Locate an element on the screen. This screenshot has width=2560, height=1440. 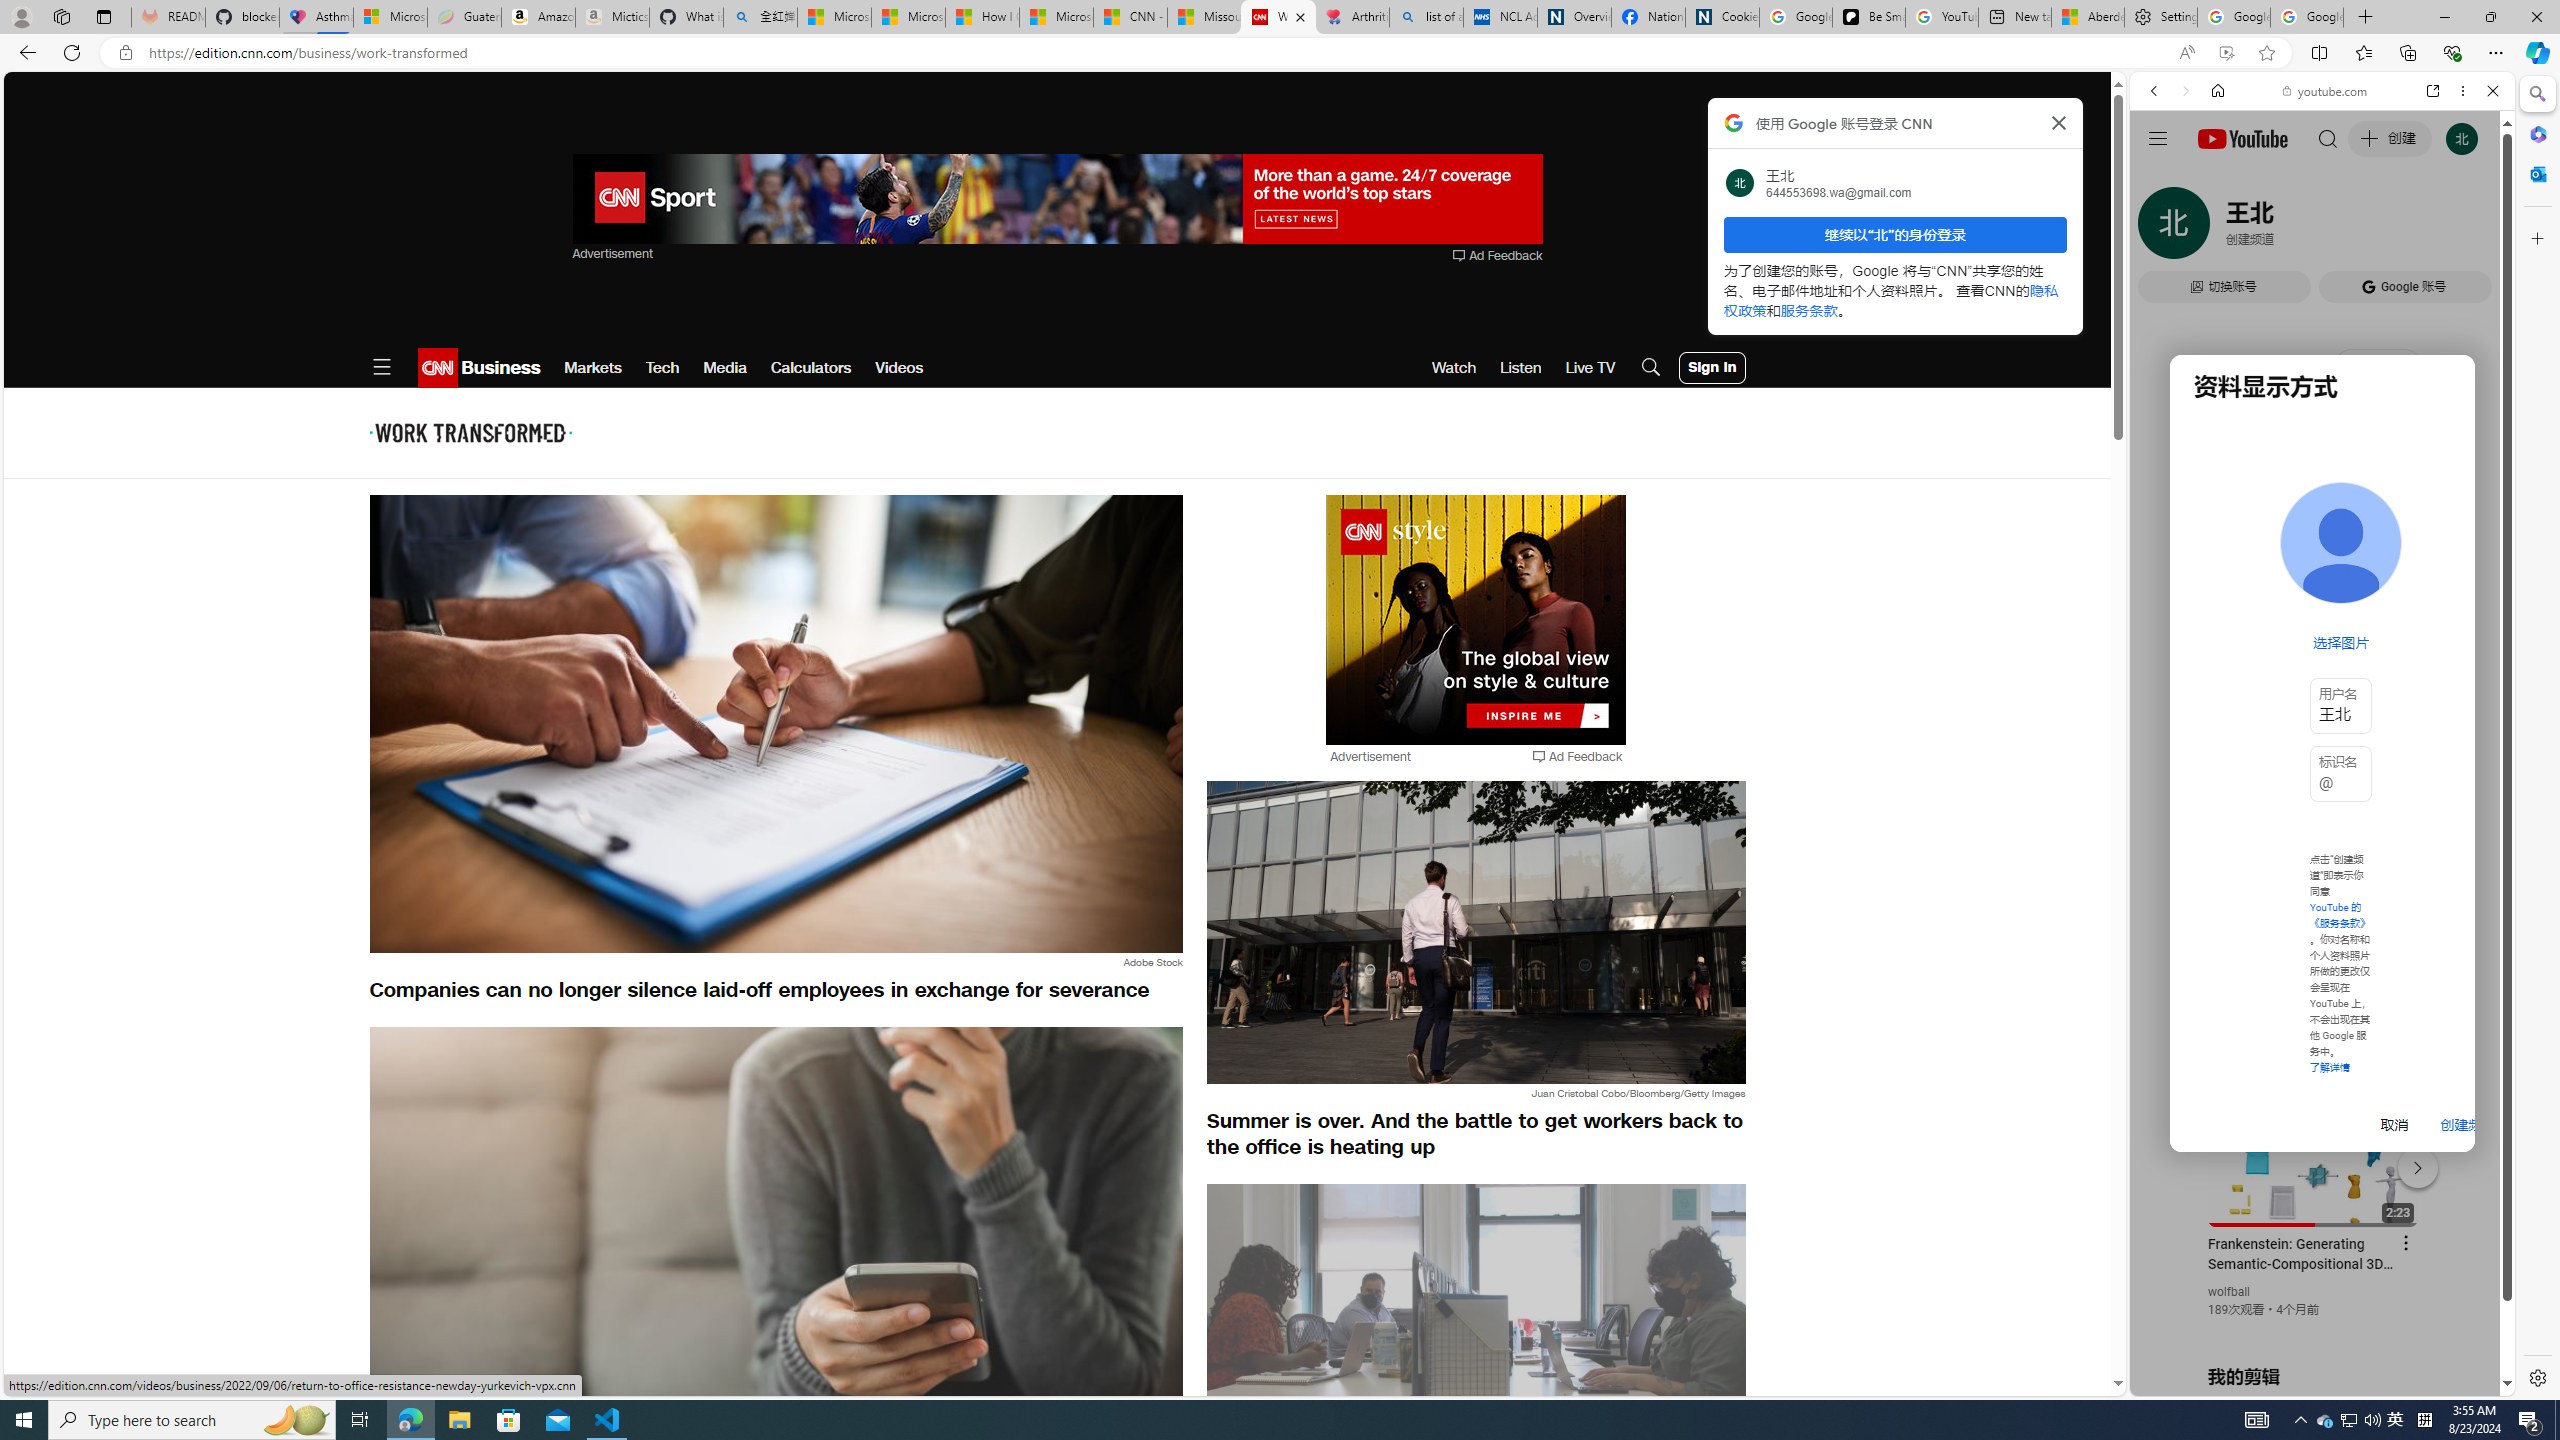
Class: Bz112c Bz112c-r9oPif is located at coordinates (2060, 122).